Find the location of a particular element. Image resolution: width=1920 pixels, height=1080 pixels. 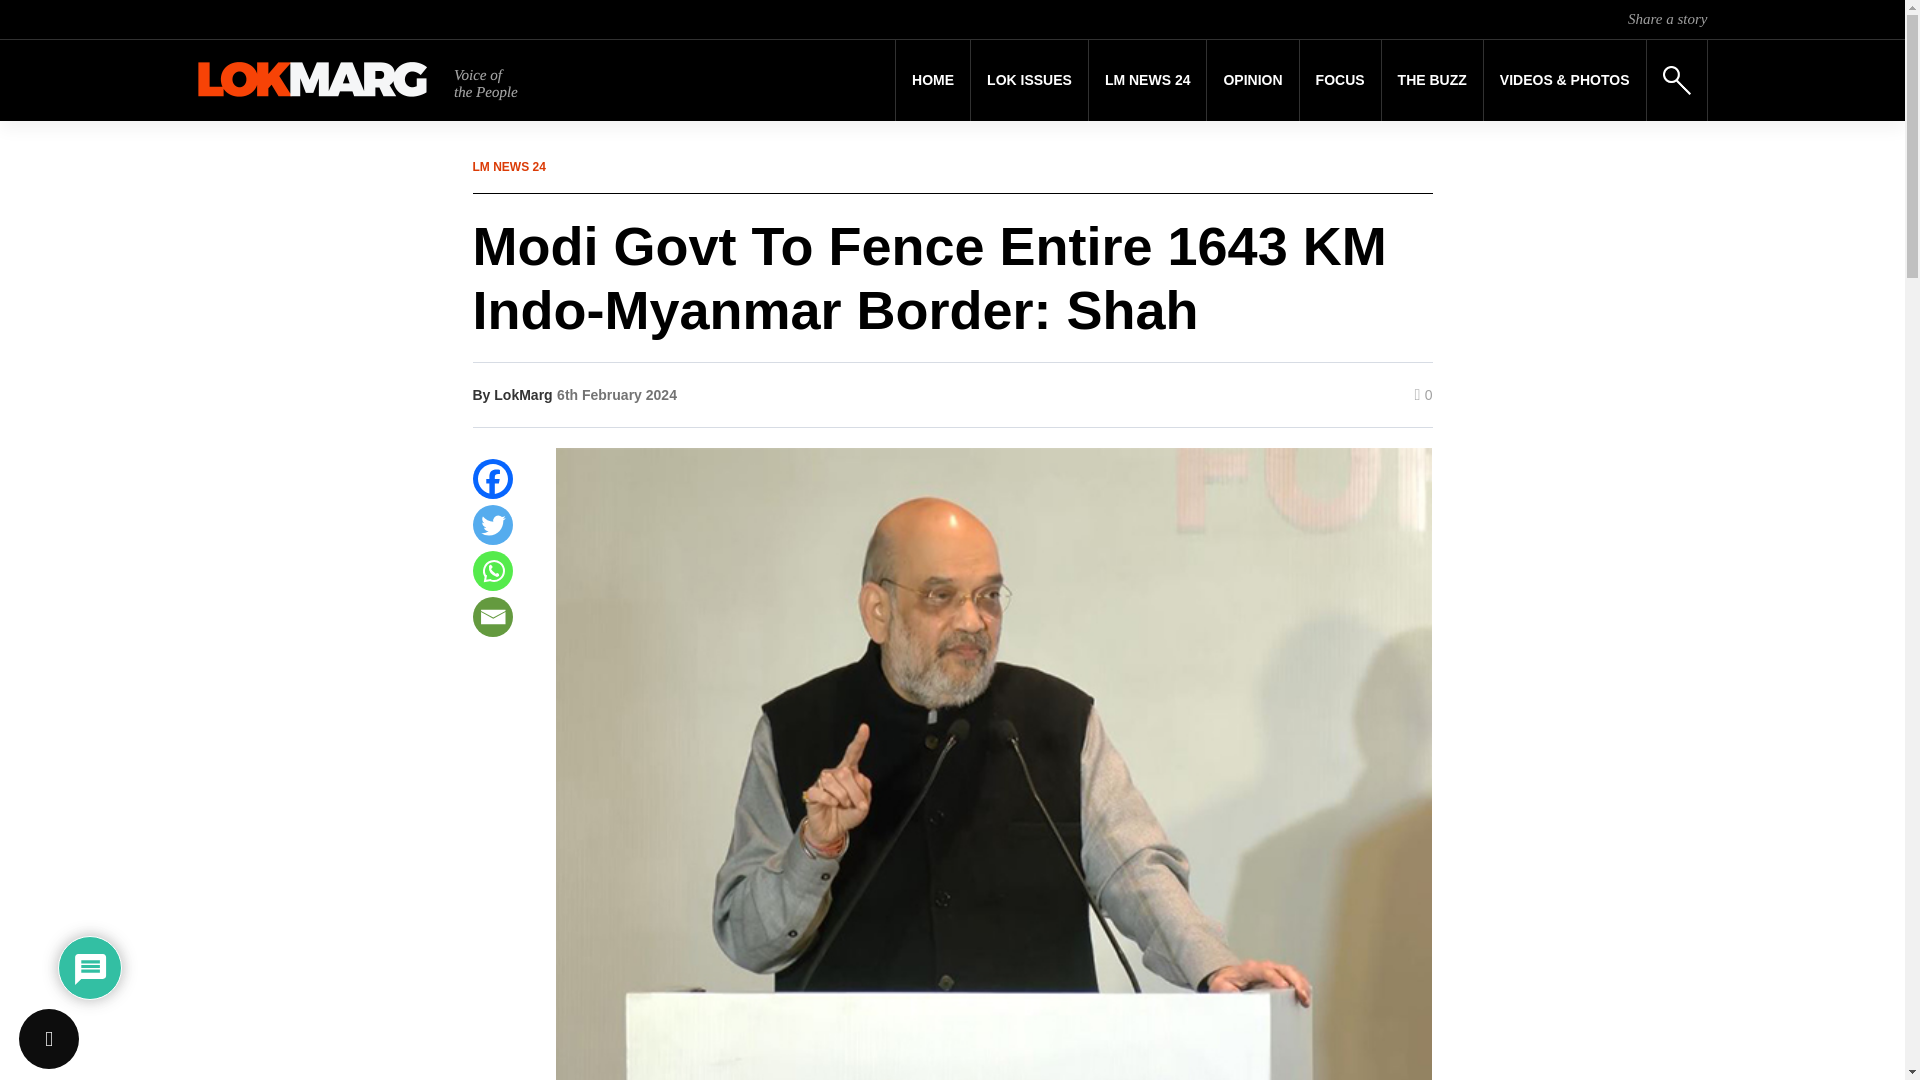

Twitter is located at coordinates (492, 525).